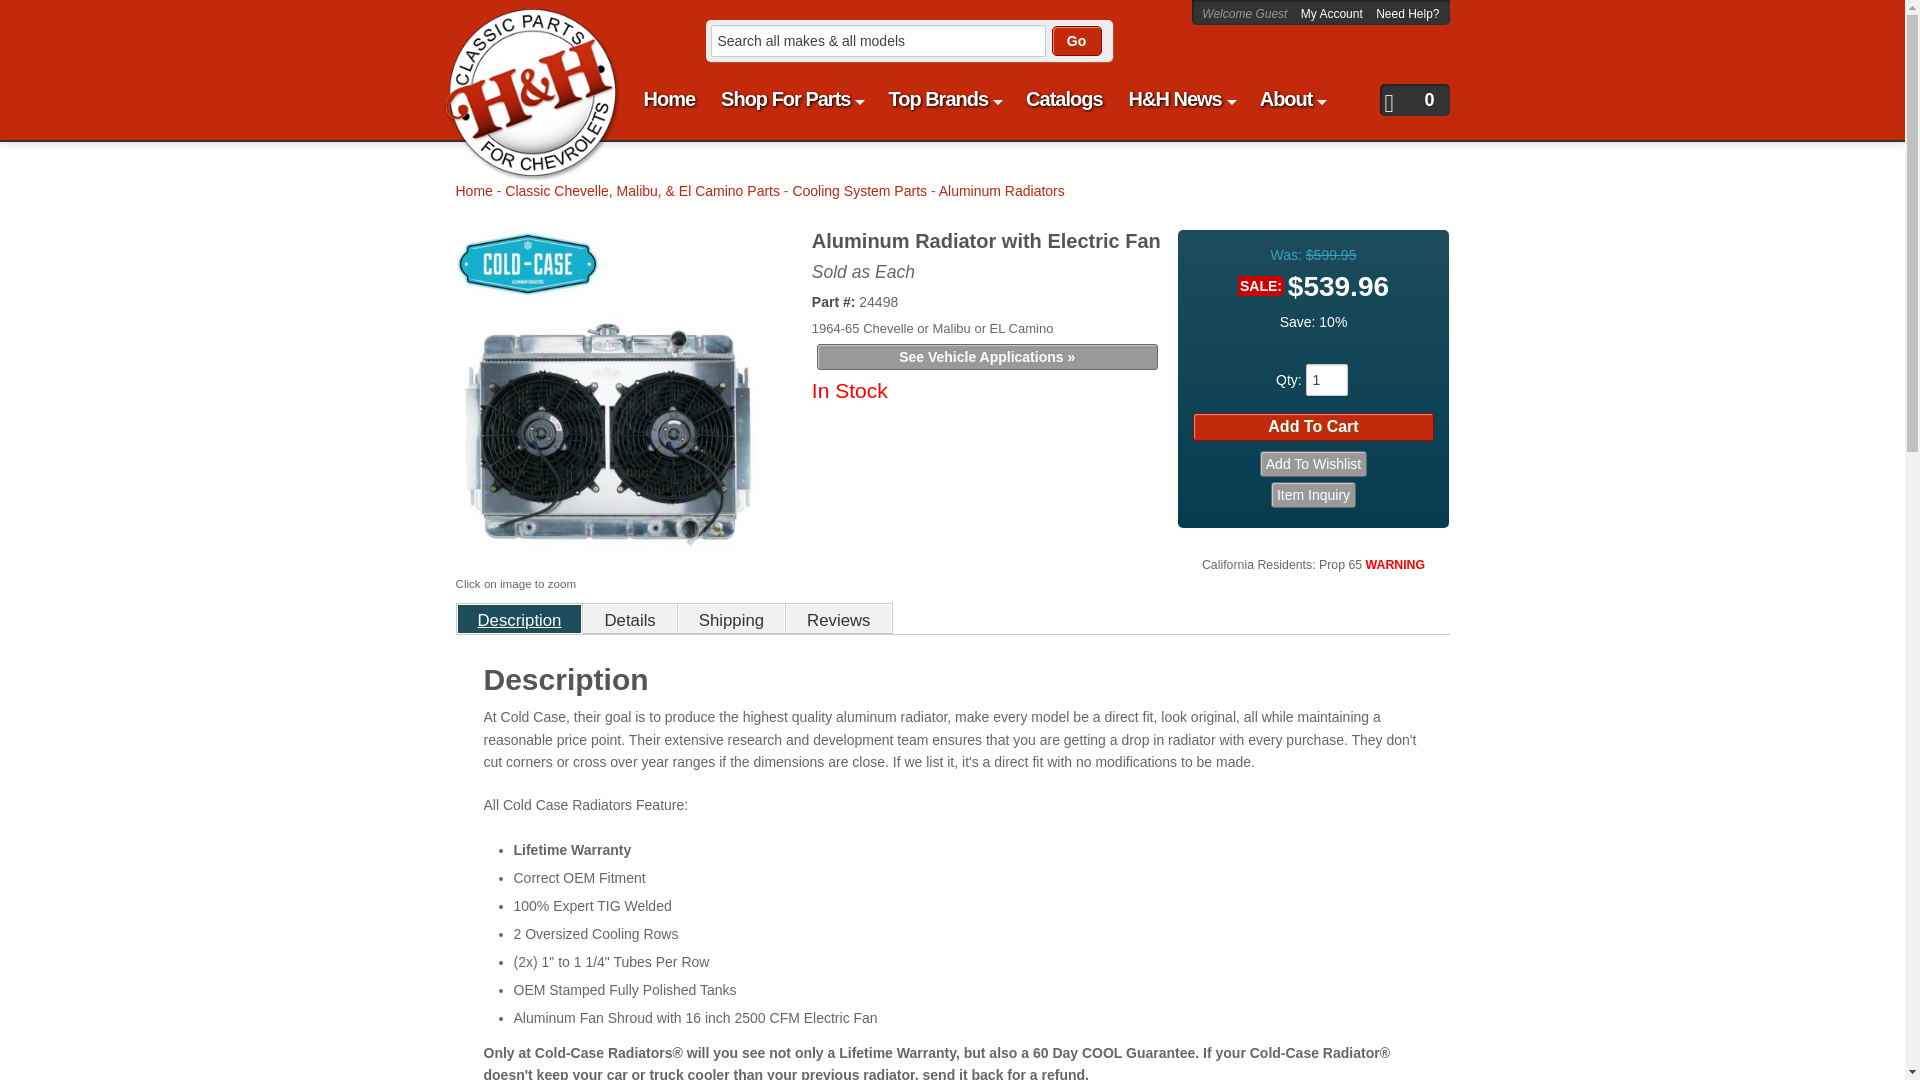  I want to click on 0, so click(1414, 100).